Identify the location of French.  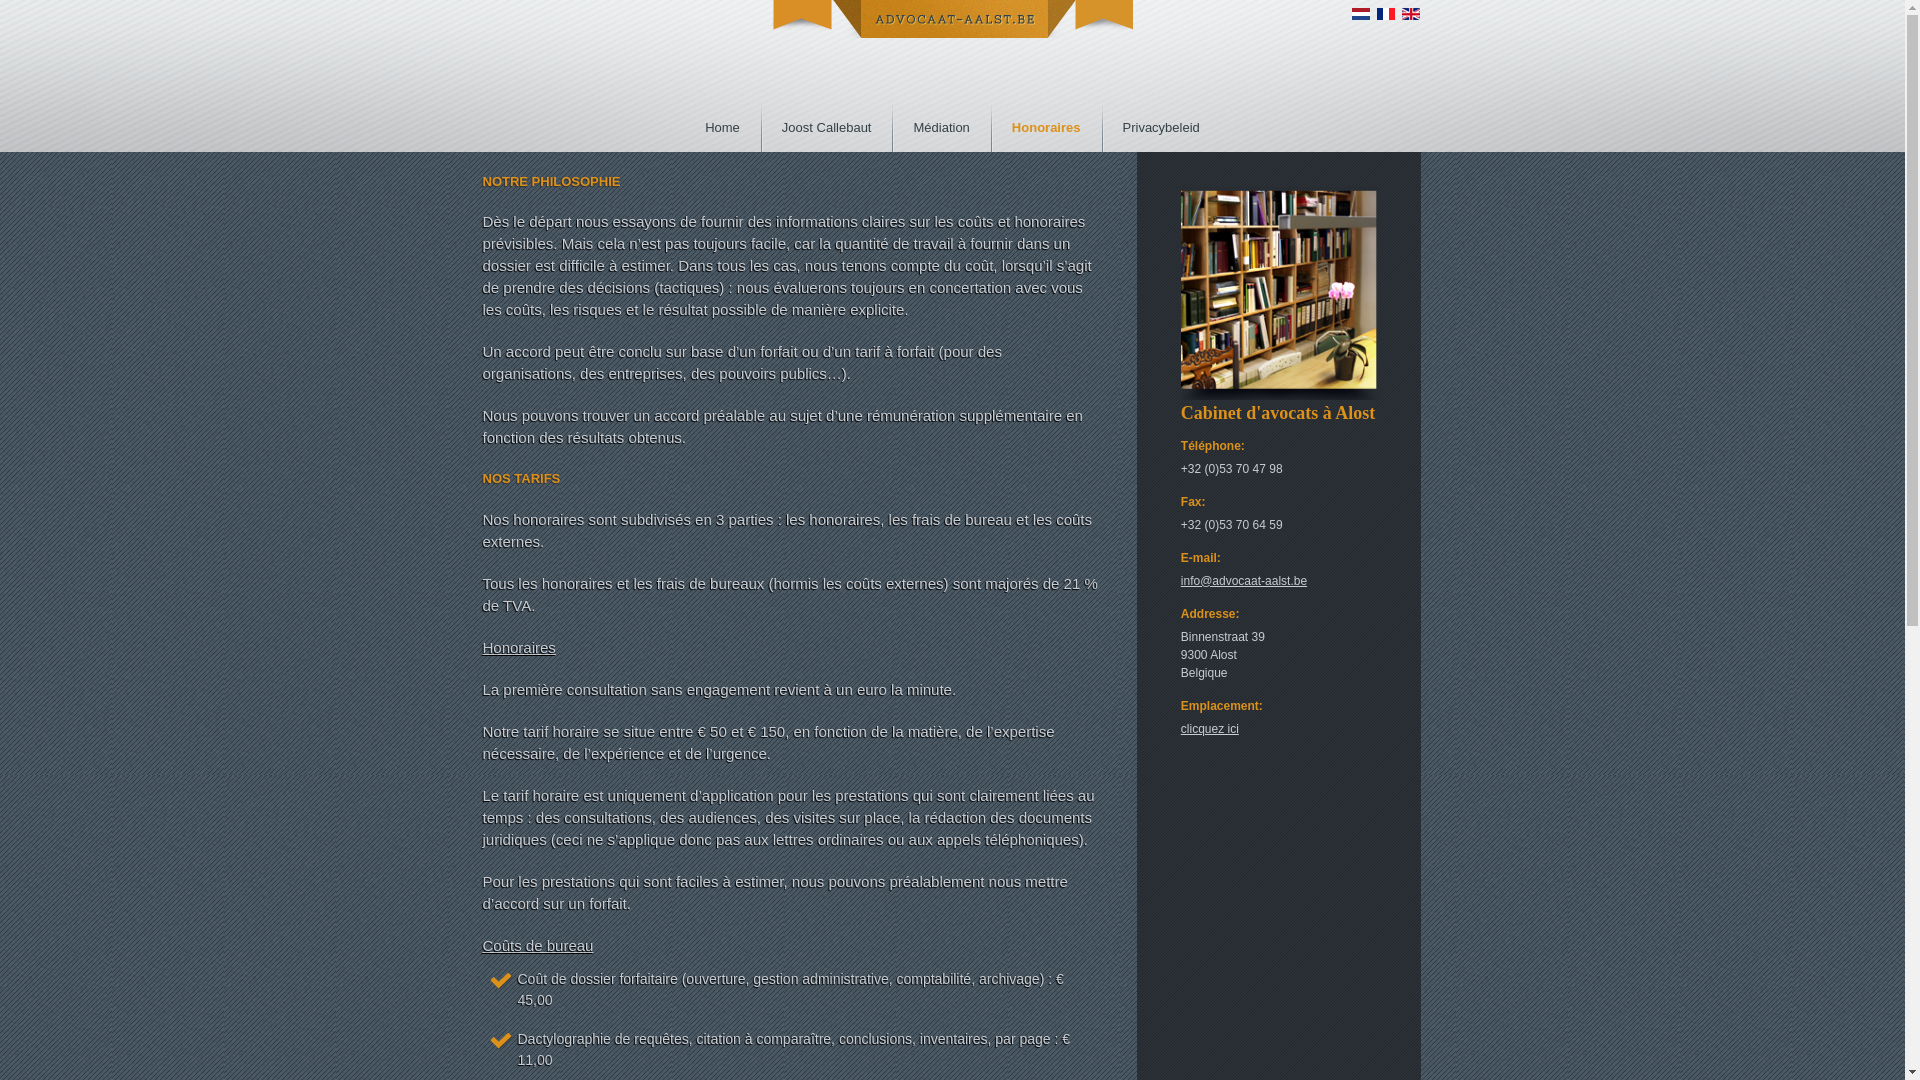
(1387, 18).